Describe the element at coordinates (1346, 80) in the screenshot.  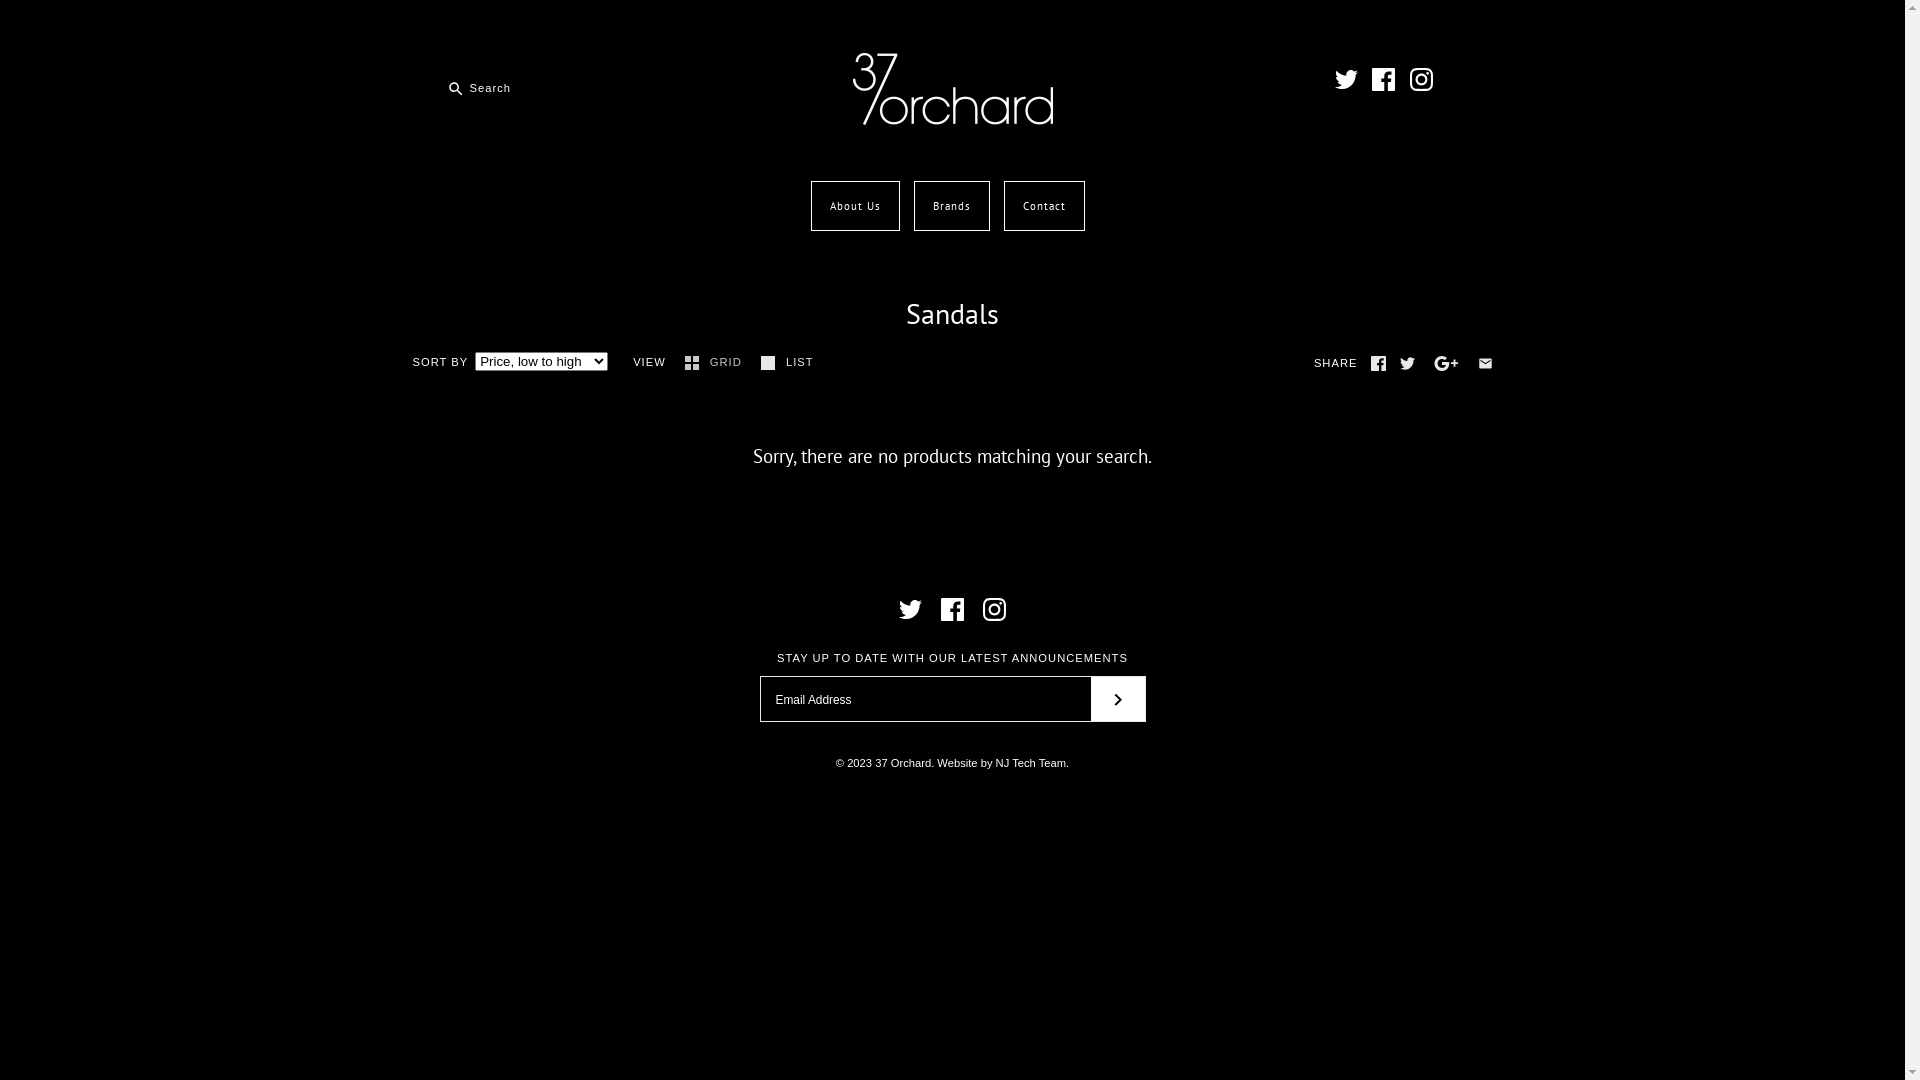
I see `Twitter` at that location.